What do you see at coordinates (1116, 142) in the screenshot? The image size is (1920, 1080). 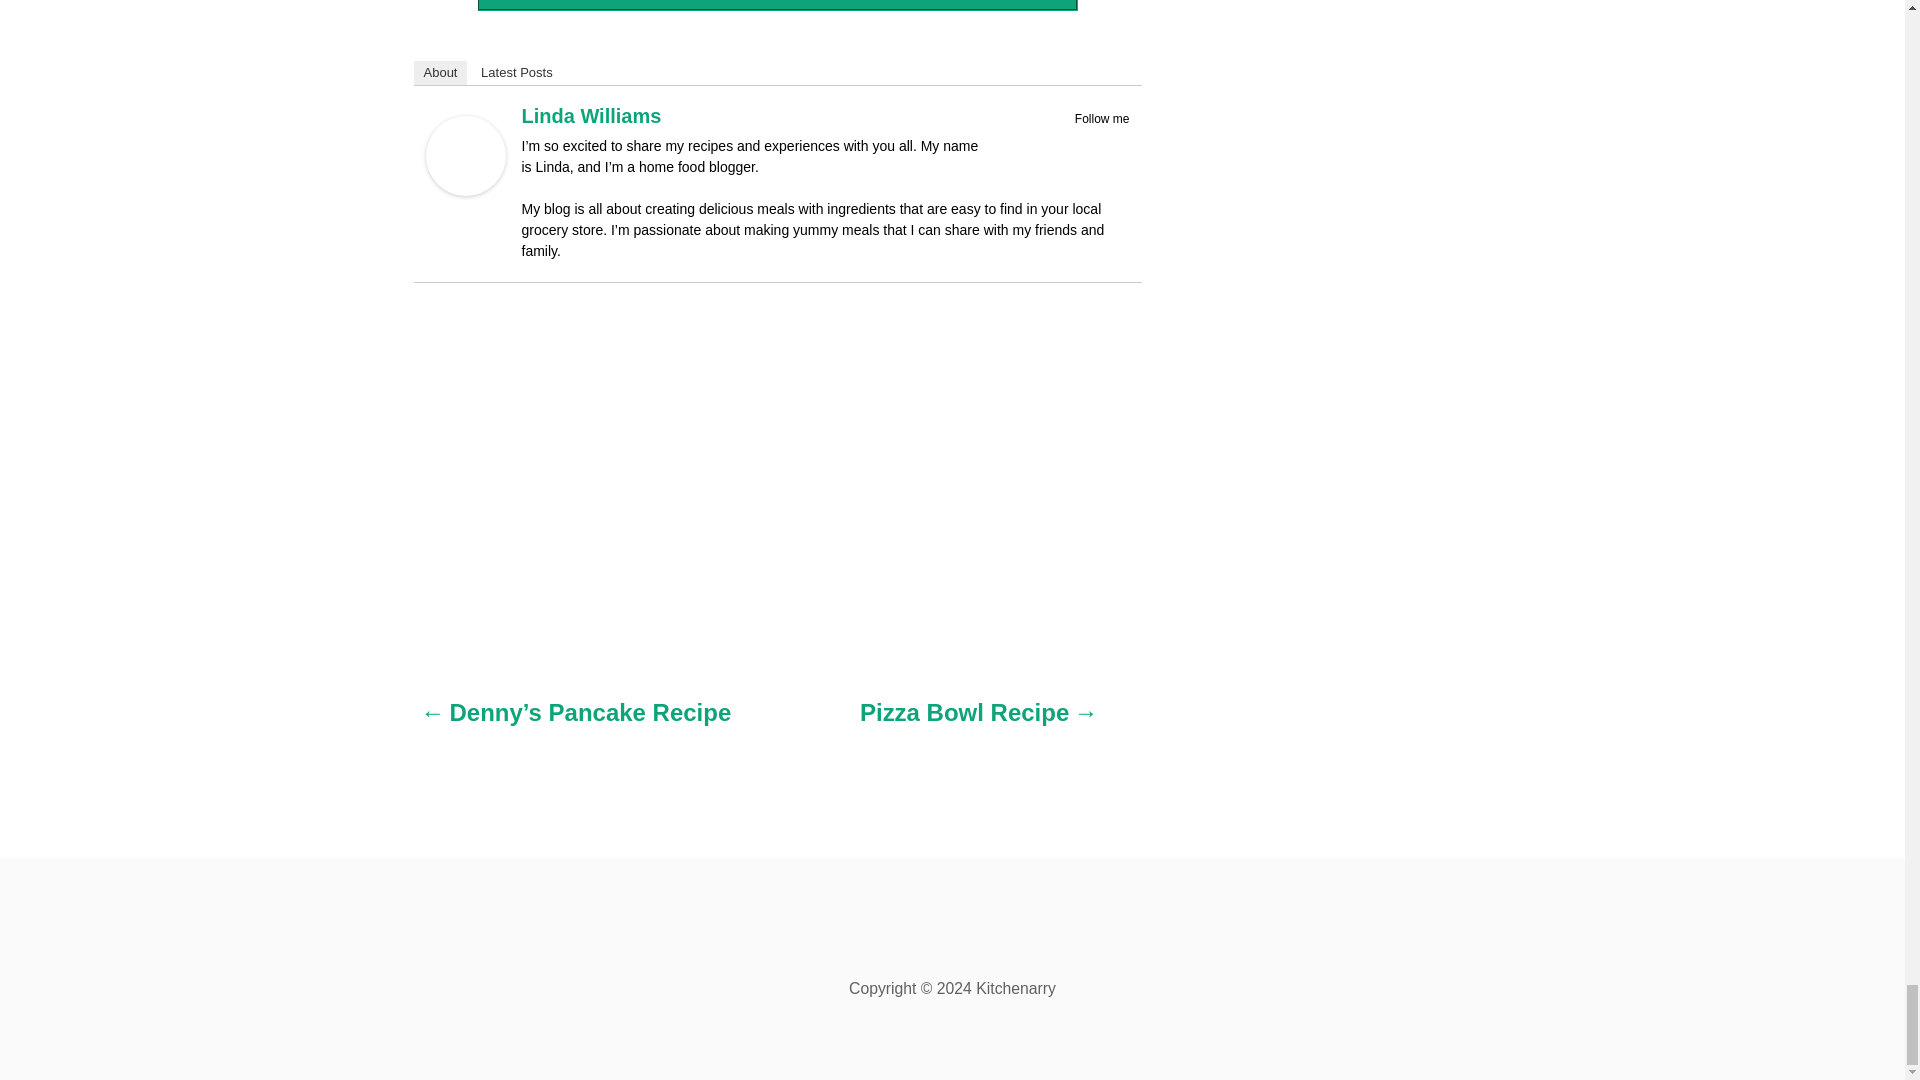 I see `YouTube` at bounding box center [1116, 142].